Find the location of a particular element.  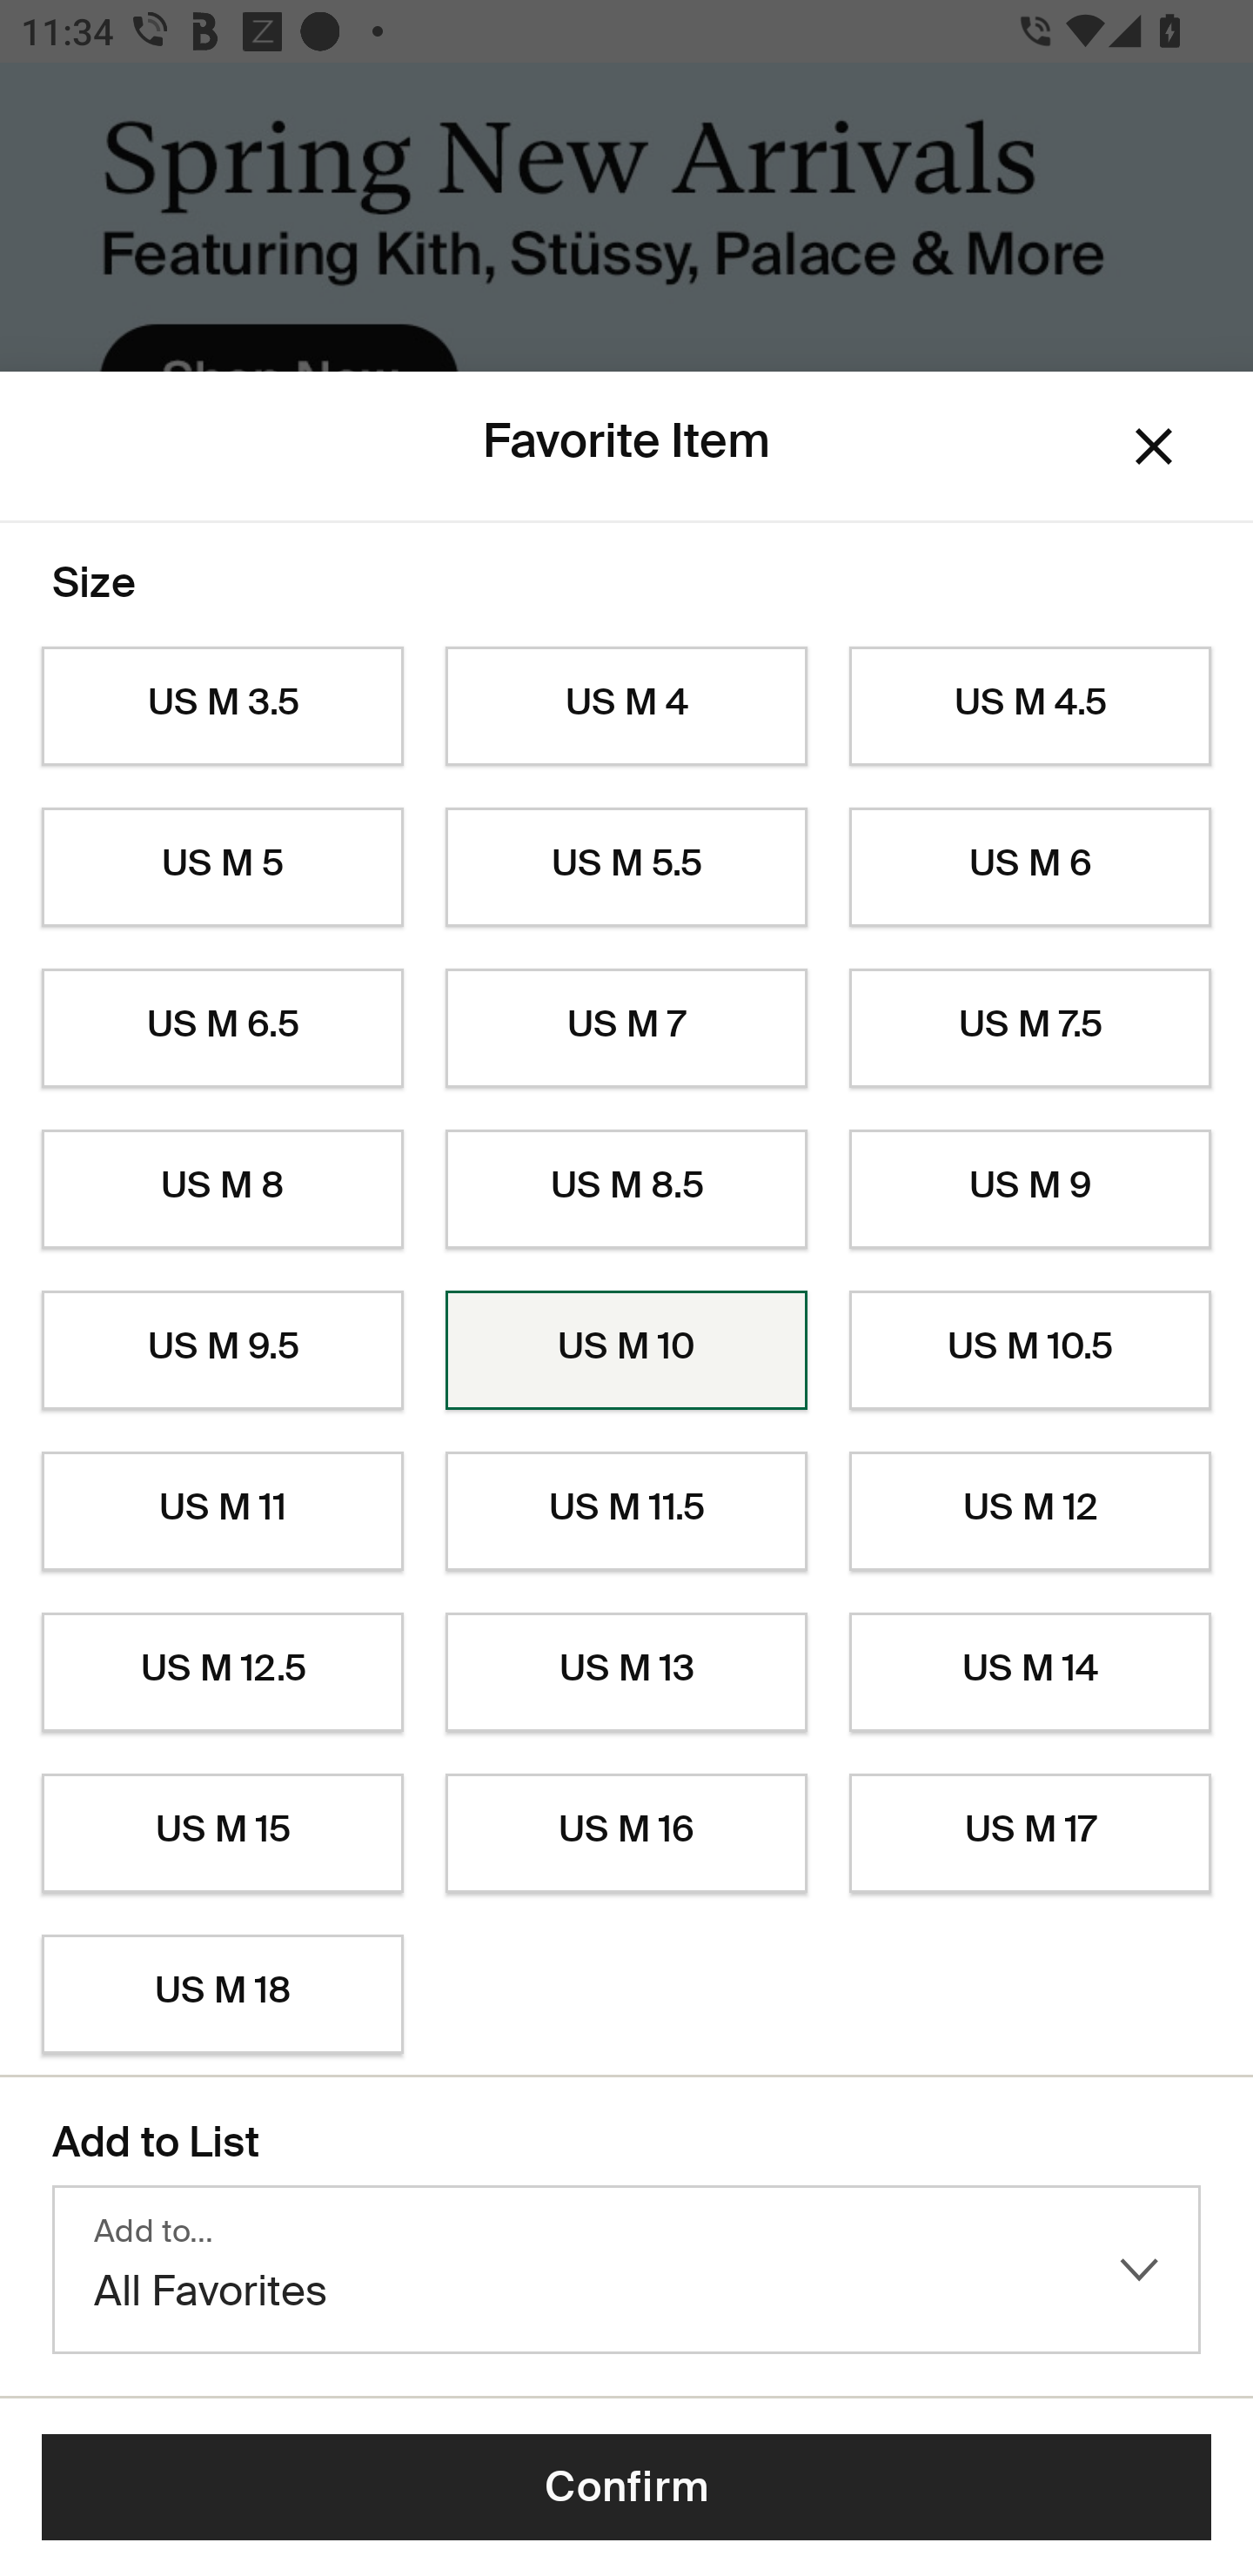

US M 4.5 is located at coordinates (1030, 707).